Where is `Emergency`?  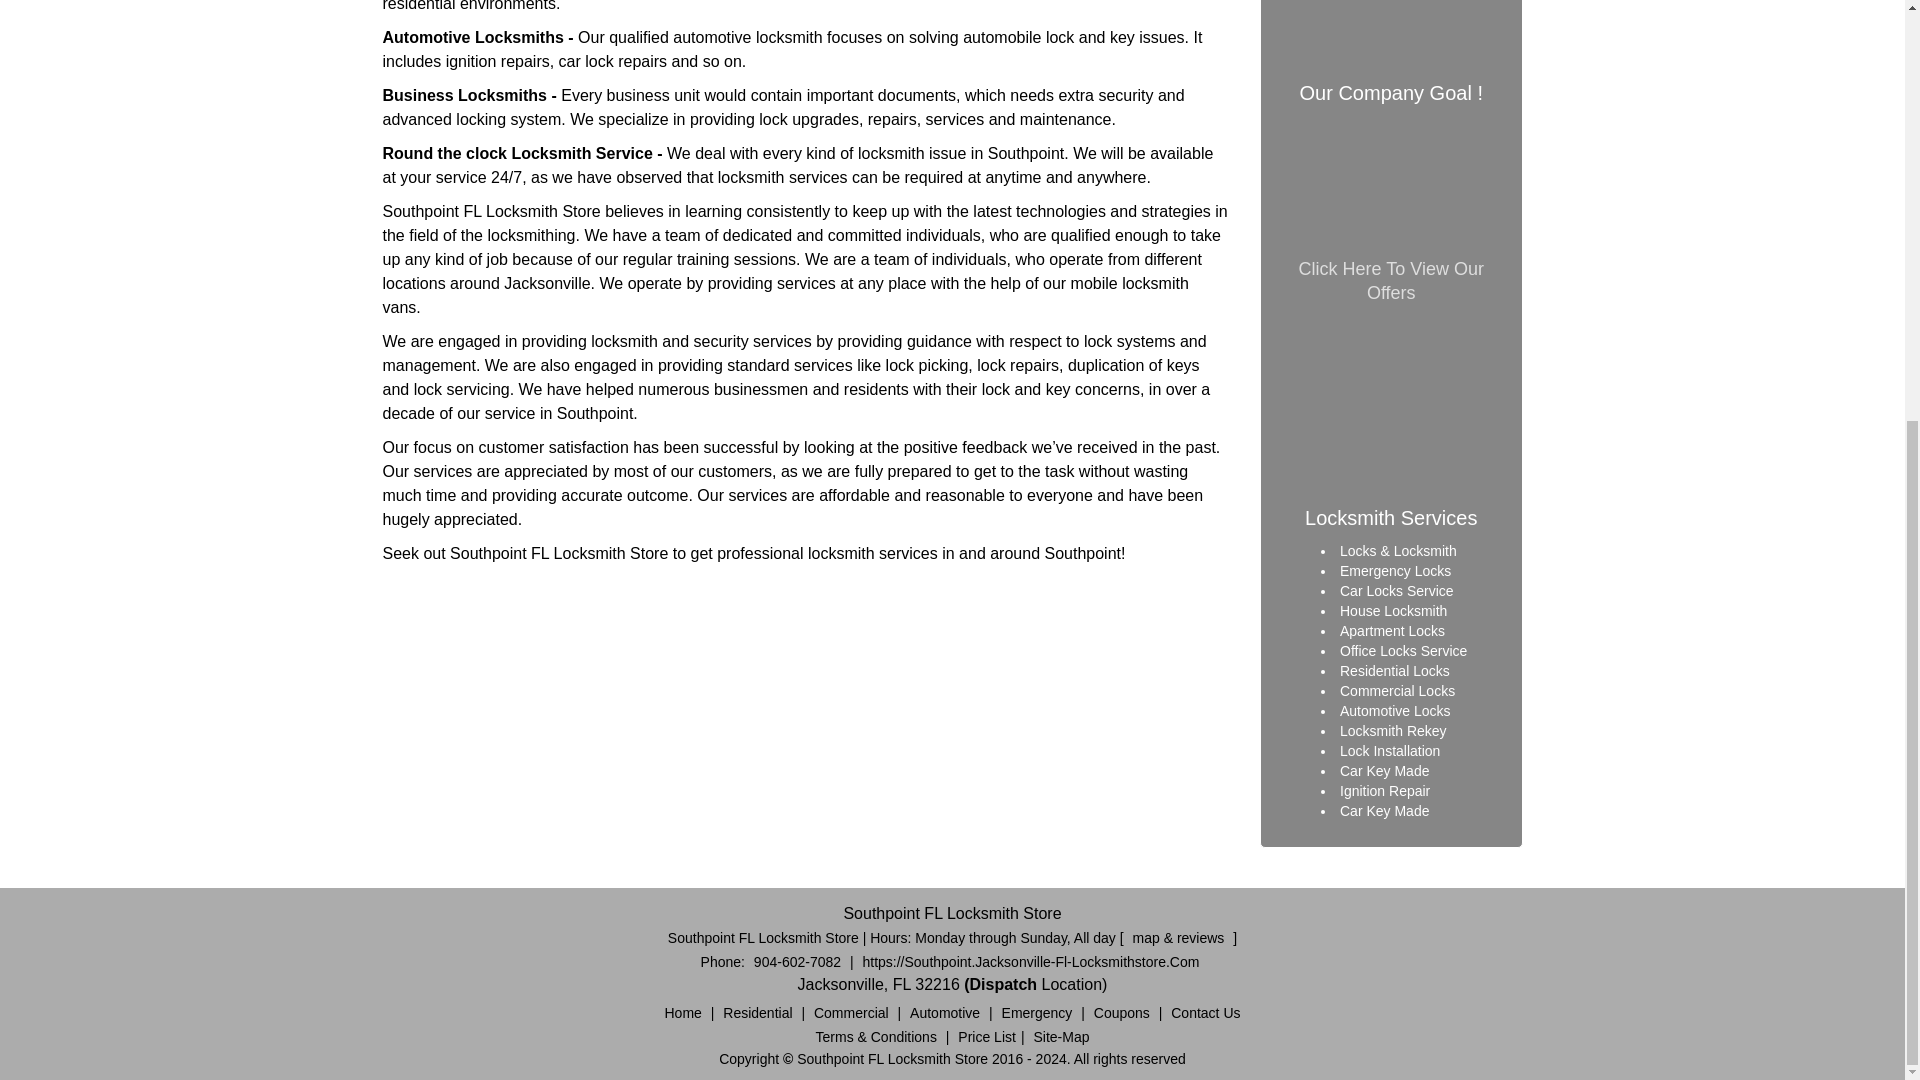
Emergency is located at coordinates (1036, 1012).